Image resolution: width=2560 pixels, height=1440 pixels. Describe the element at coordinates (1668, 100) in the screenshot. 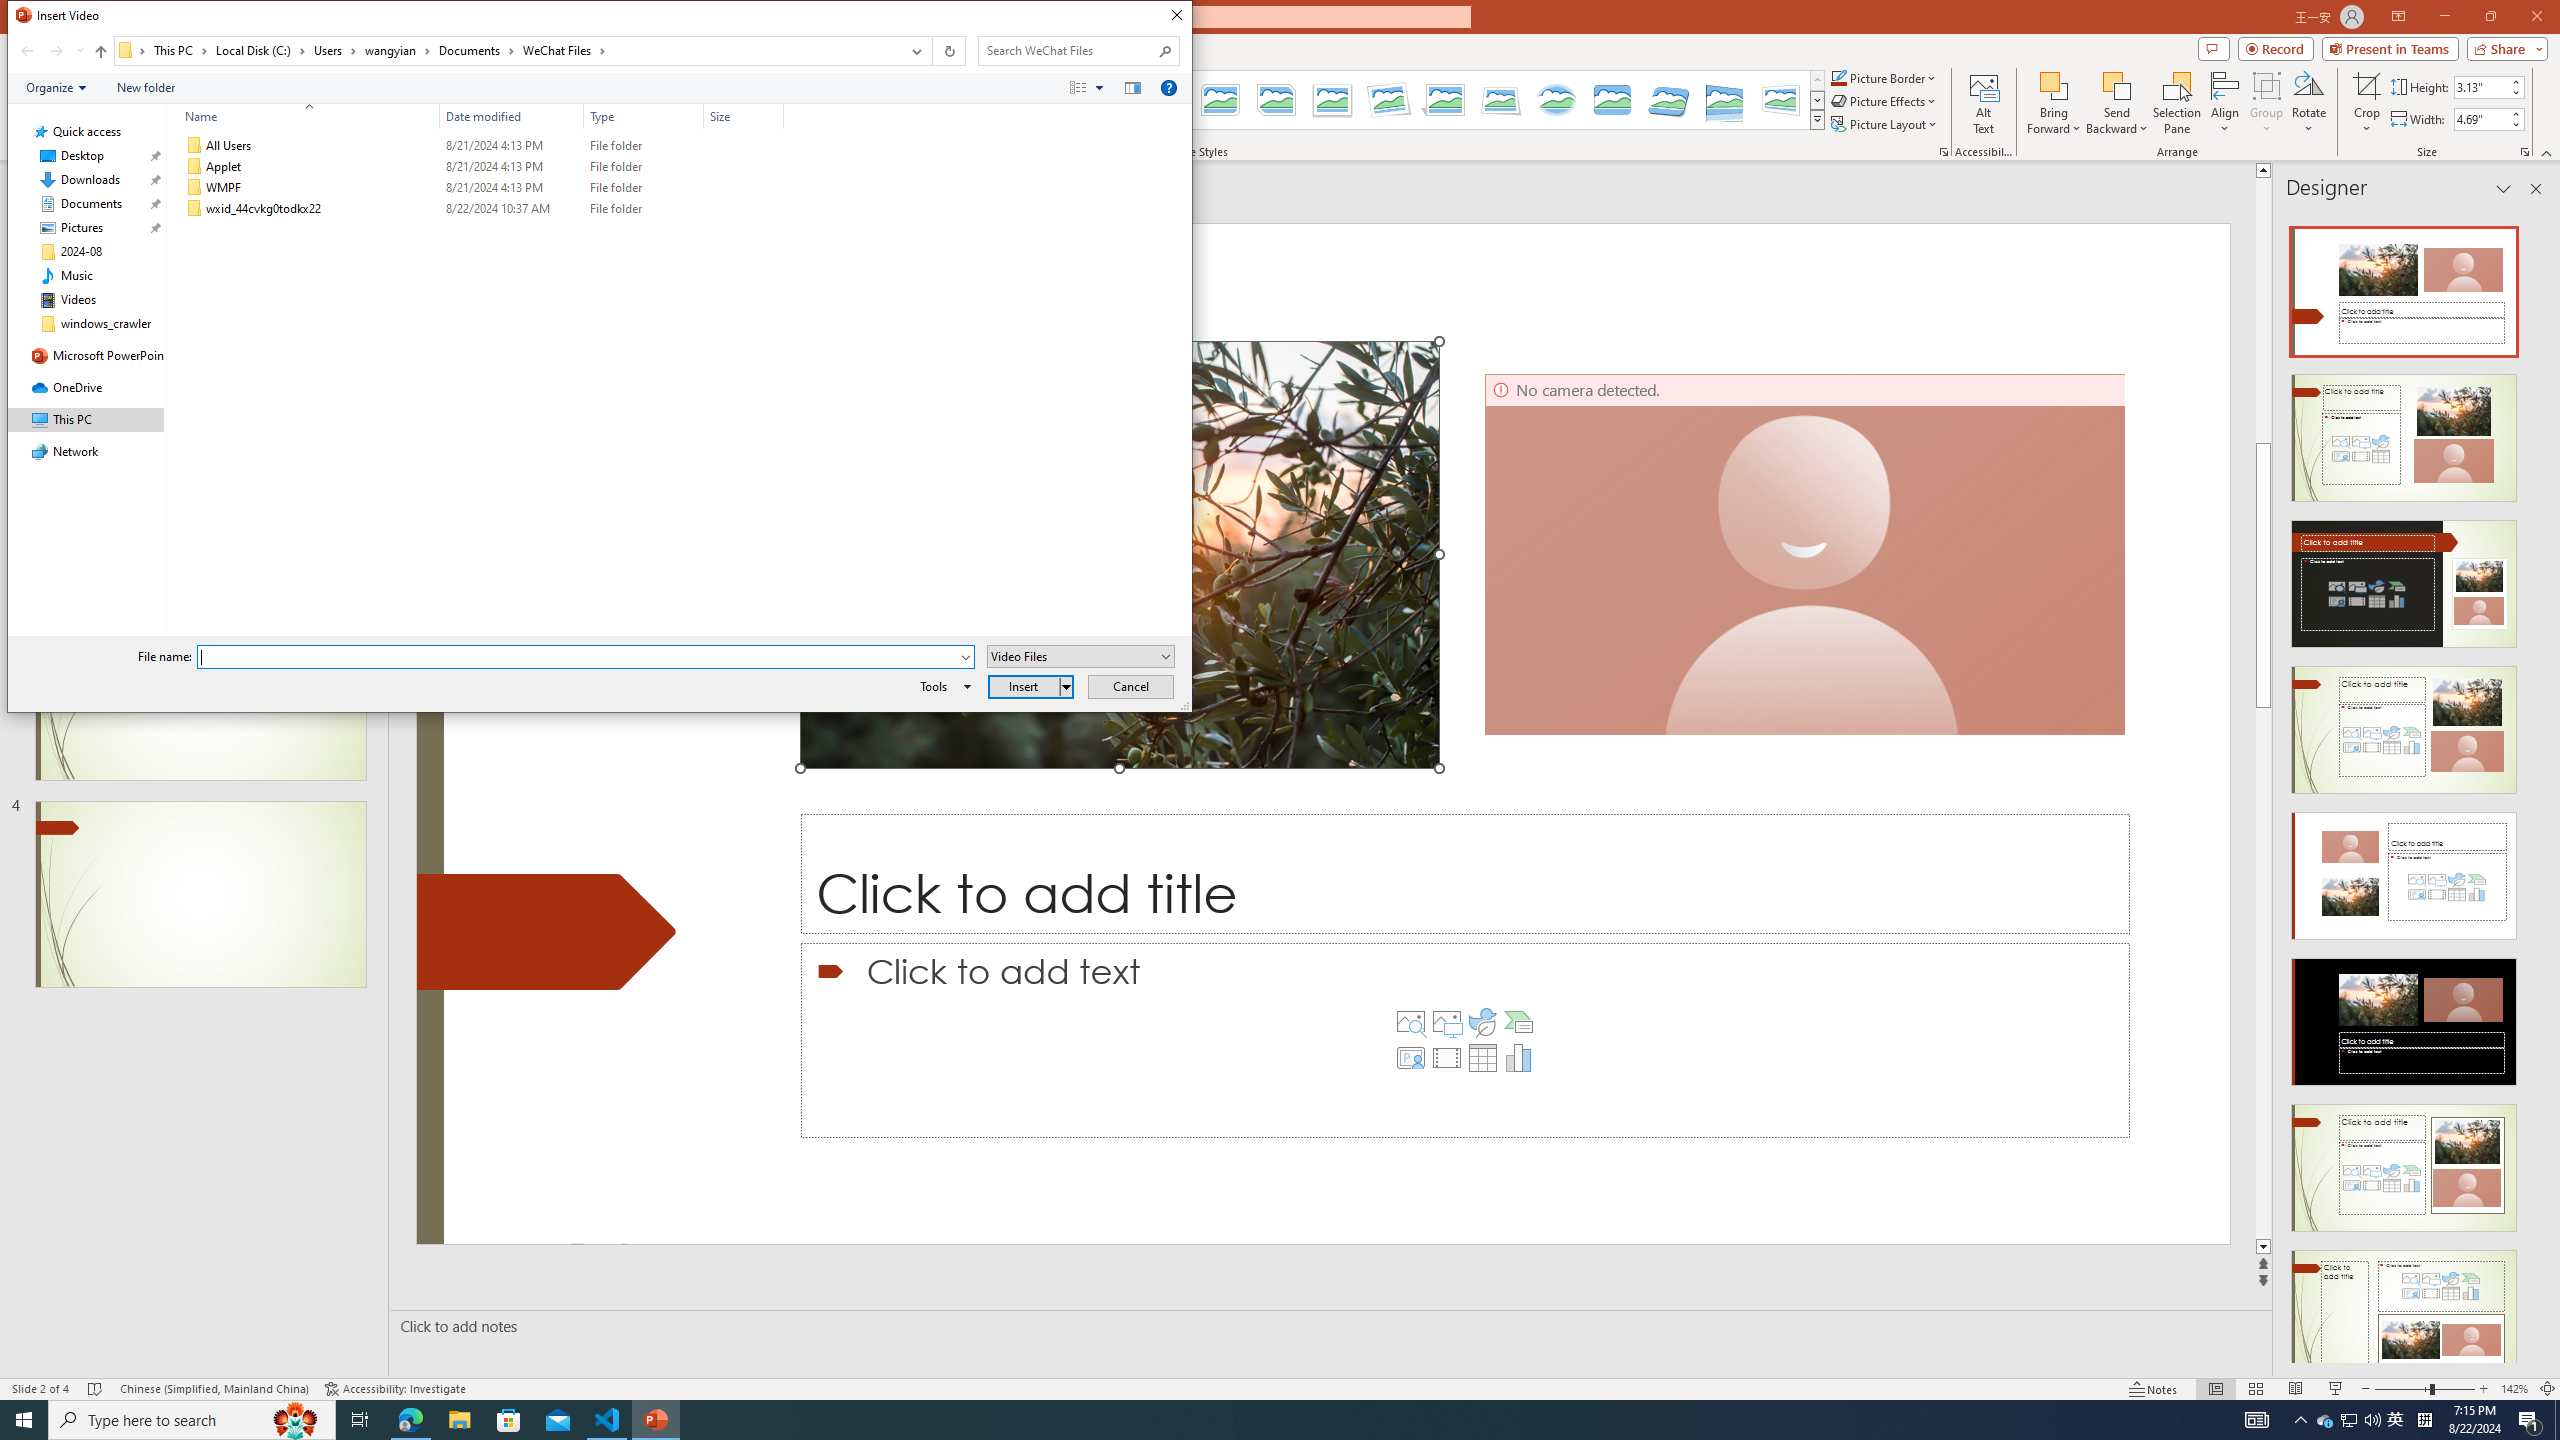

I see `Bevel Perspective` at that location.